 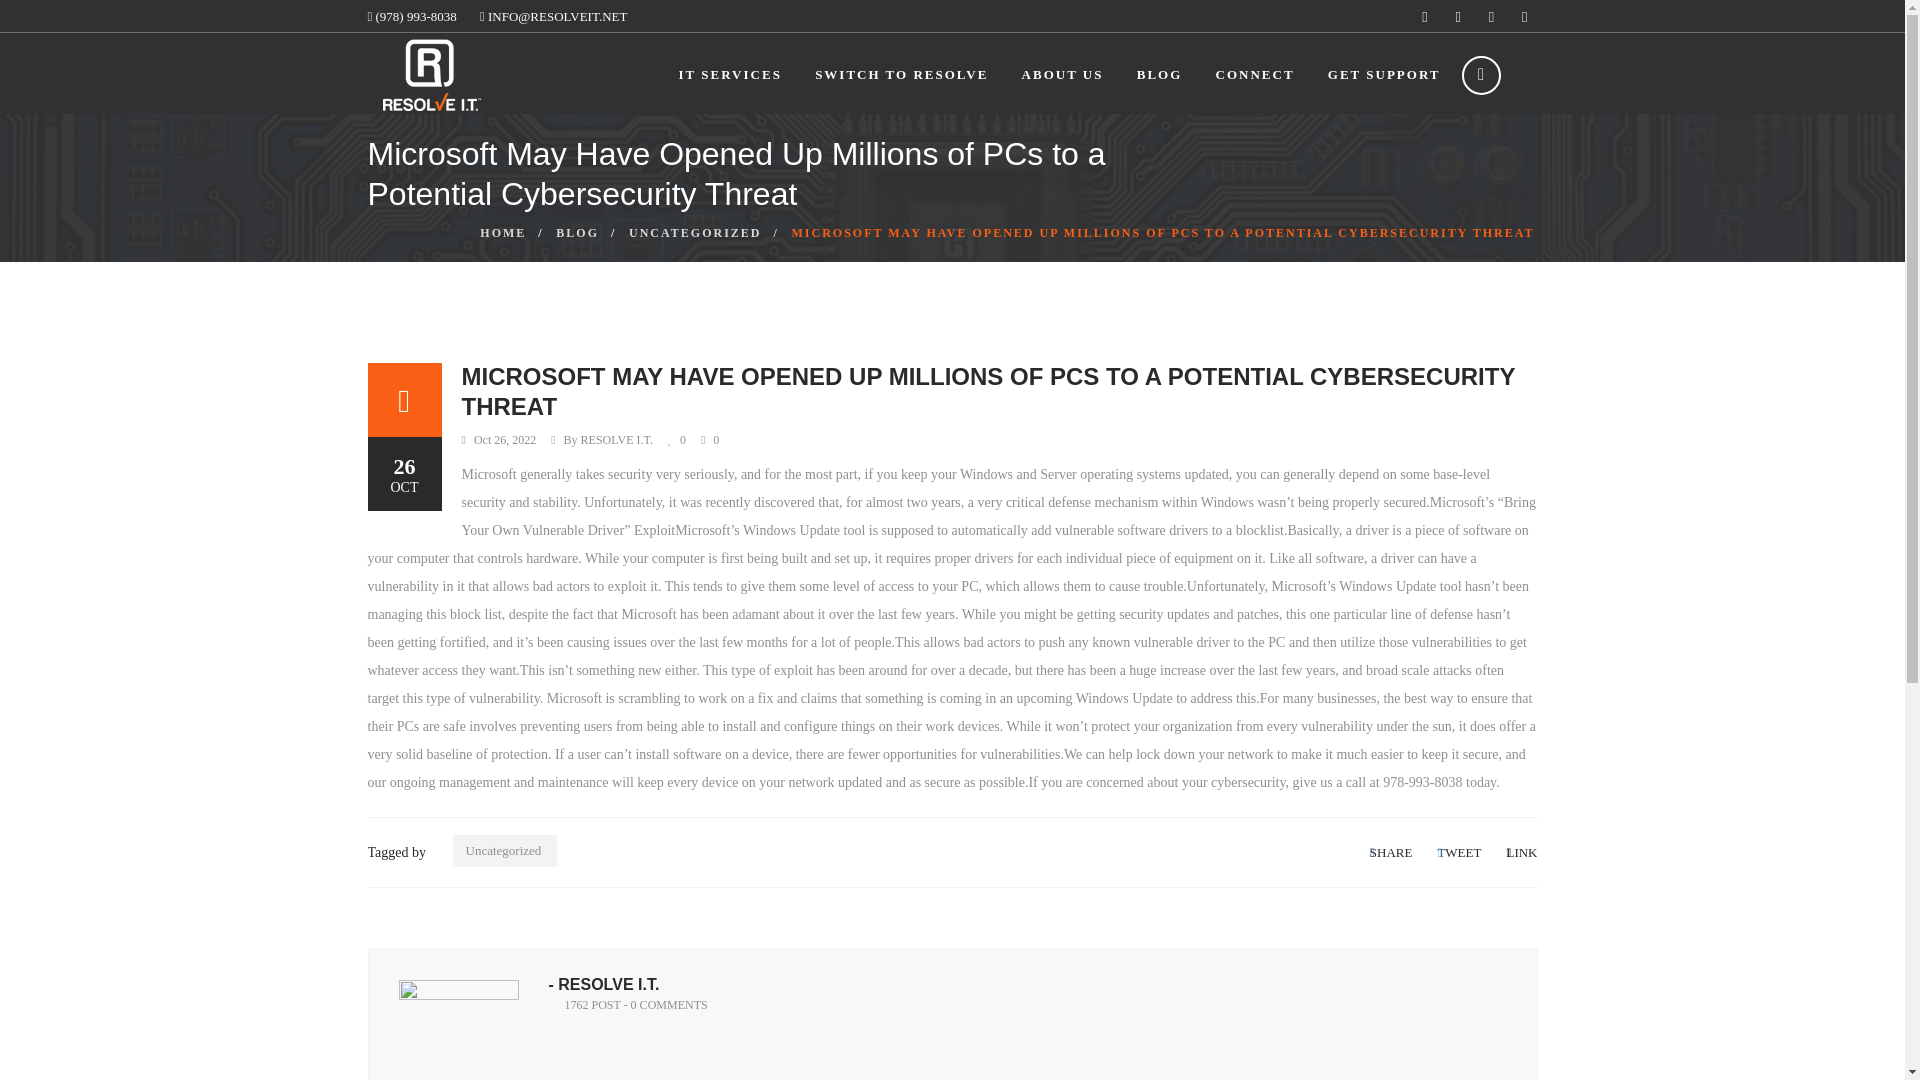 What do you see at coordinates (730, 74) in the screenshot?
I see `IT SERVICES` at bounding box center [730, 74].